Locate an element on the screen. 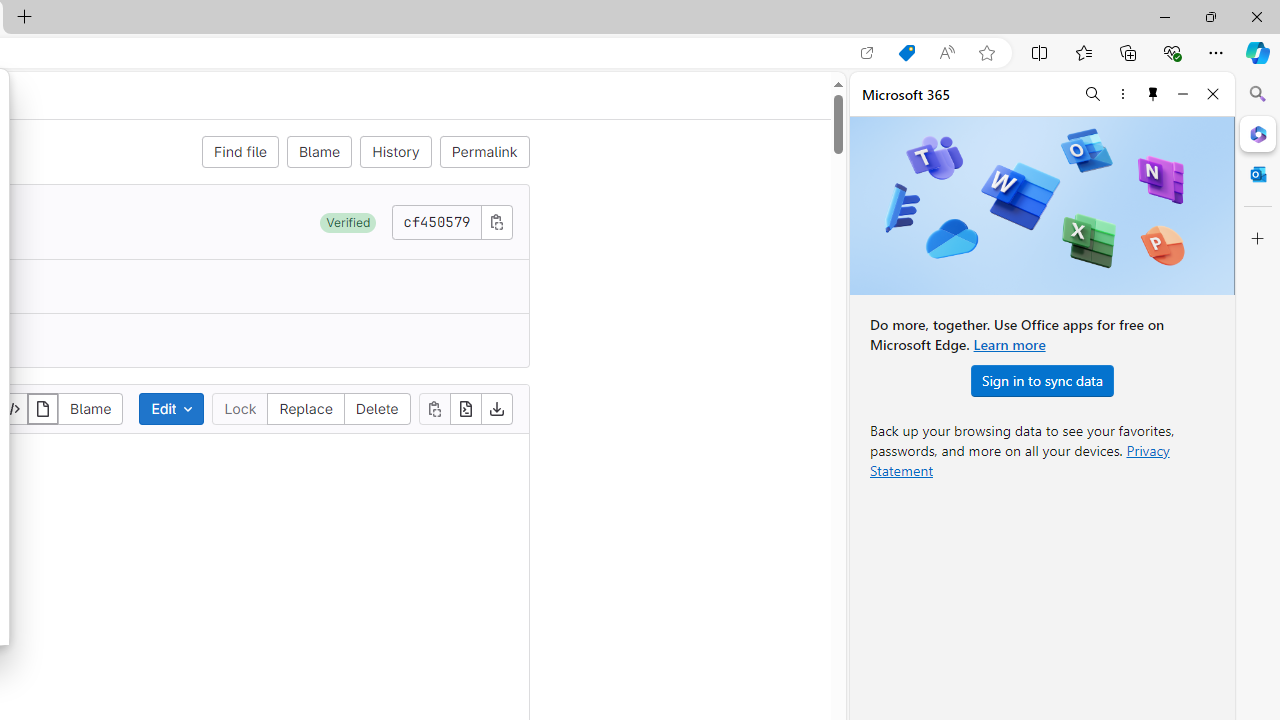  Delete is located at coordinates (376, 408).